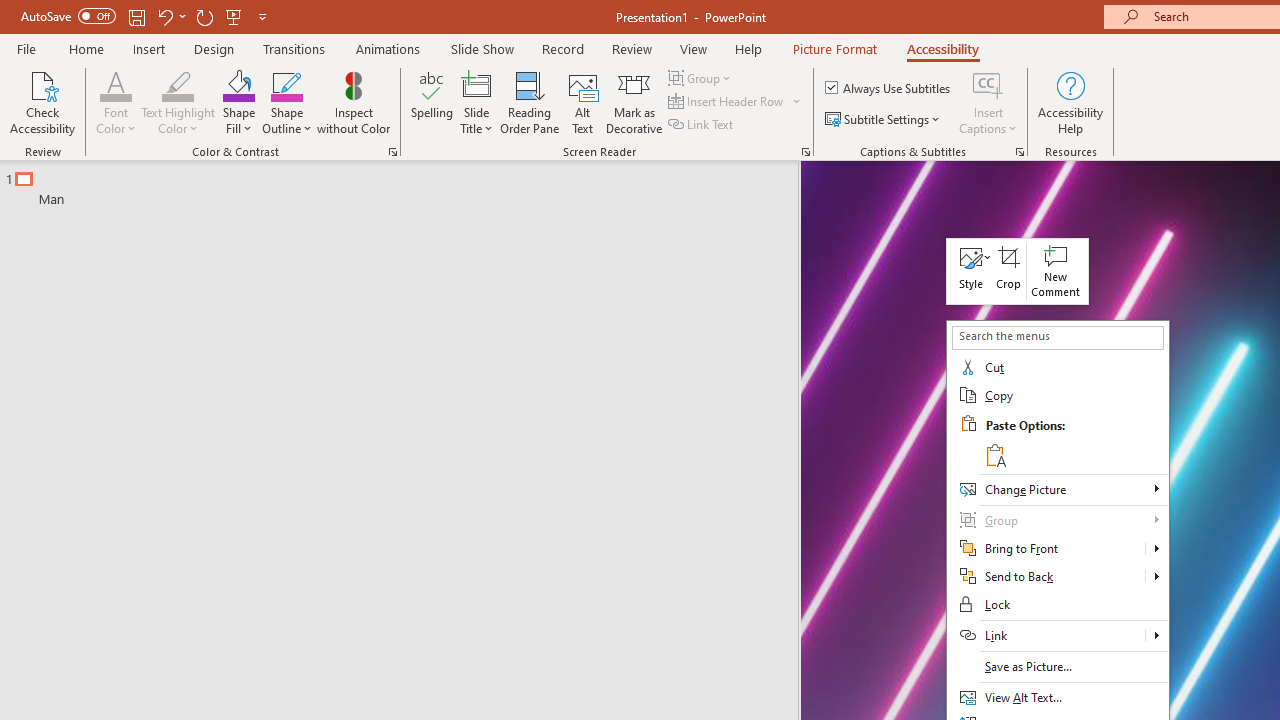  What do you see at coordinates (834, 48) in the screenshot?
I see `Picture Format` at bounding box center [834, 48].